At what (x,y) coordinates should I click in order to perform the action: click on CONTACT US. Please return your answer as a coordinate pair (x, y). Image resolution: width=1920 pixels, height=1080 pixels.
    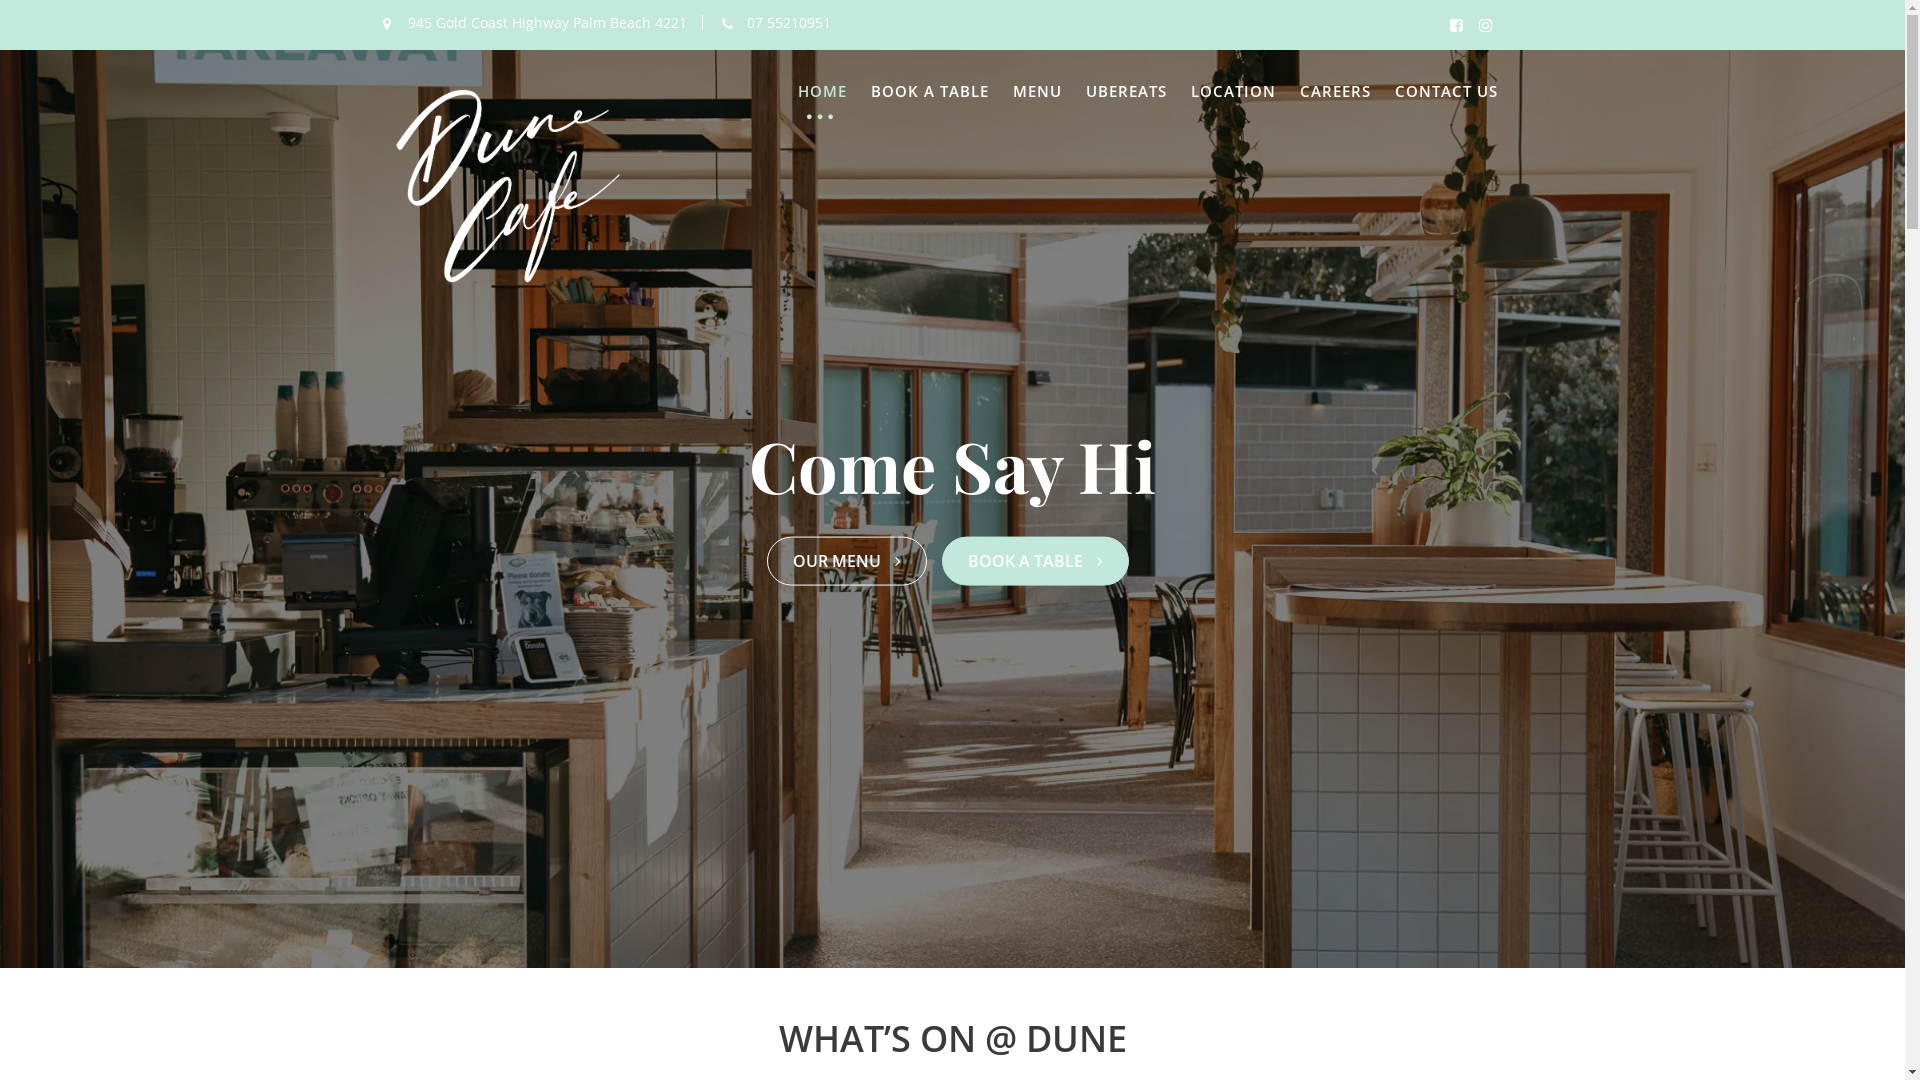
    Looking at the image, I should click on (1446, 91).